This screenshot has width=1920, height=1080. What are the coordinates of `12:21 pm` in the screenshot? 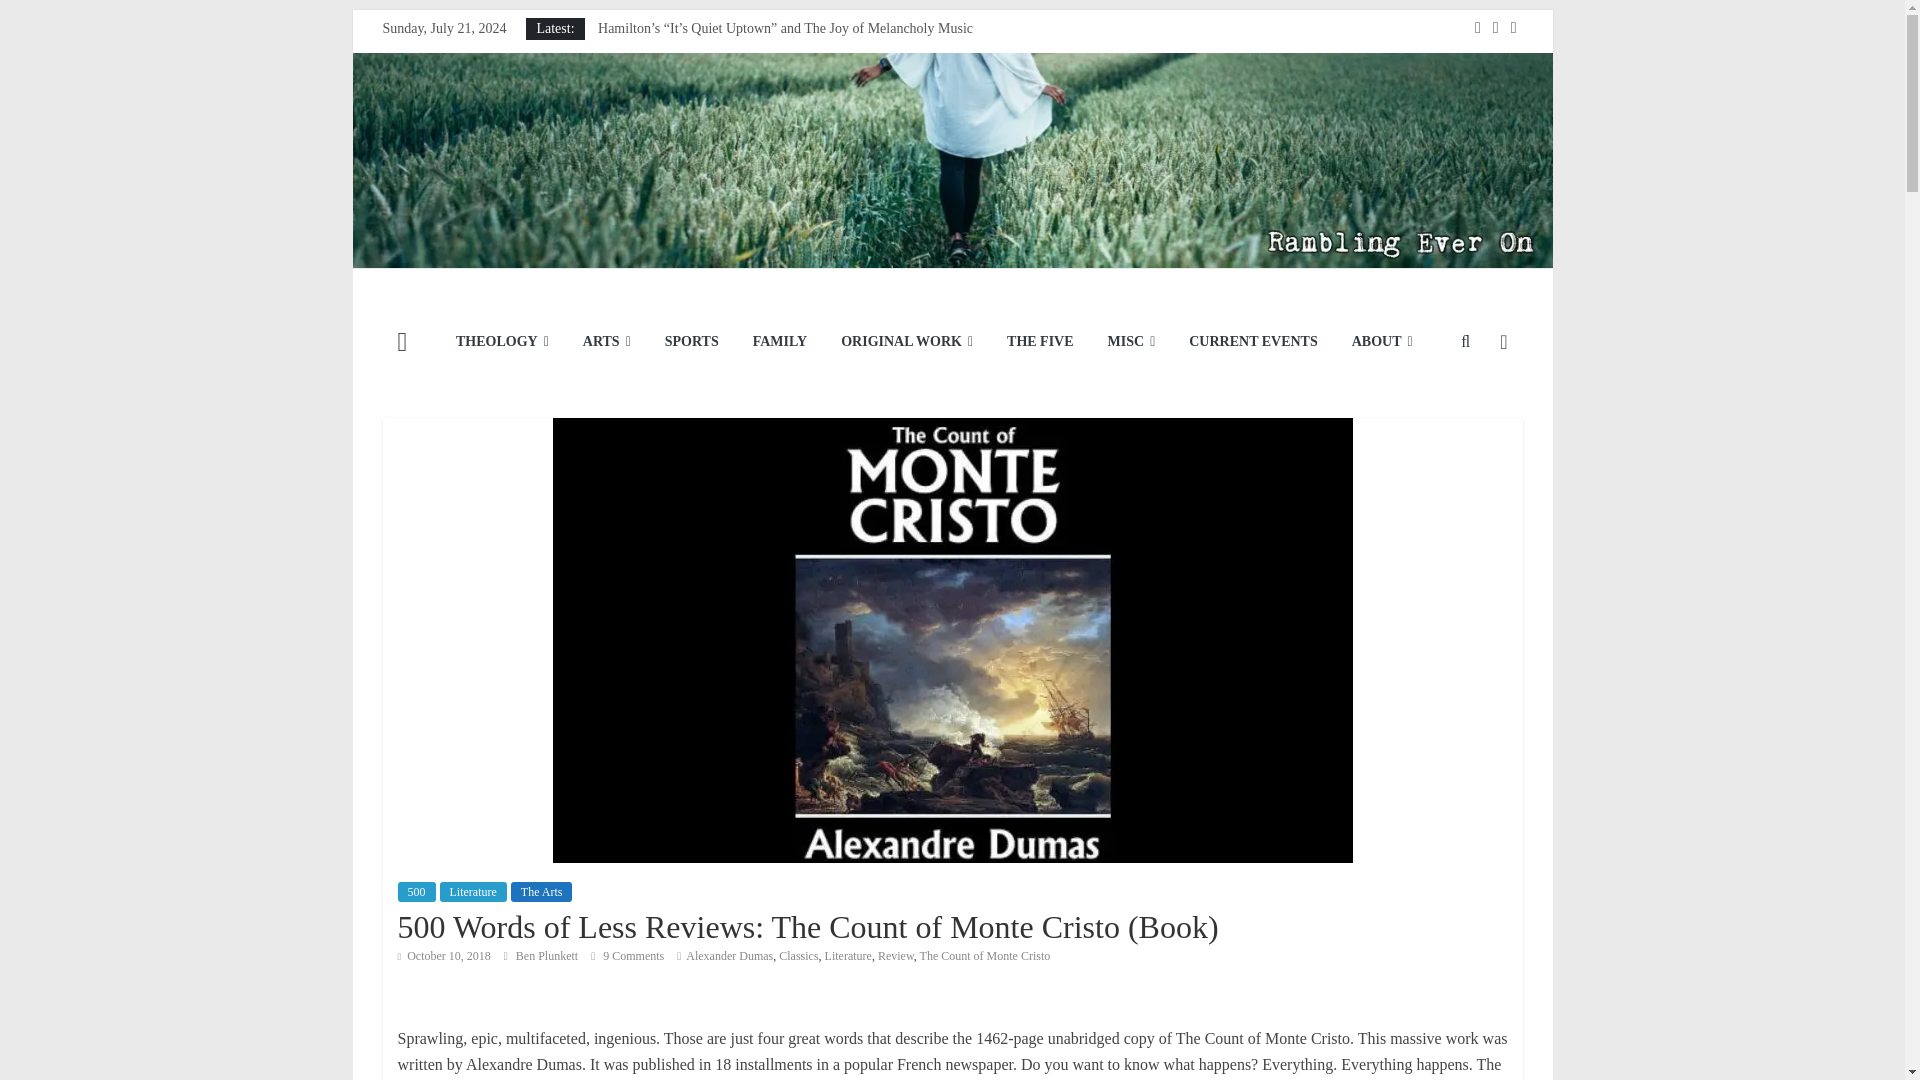 It's located at (444, 956).